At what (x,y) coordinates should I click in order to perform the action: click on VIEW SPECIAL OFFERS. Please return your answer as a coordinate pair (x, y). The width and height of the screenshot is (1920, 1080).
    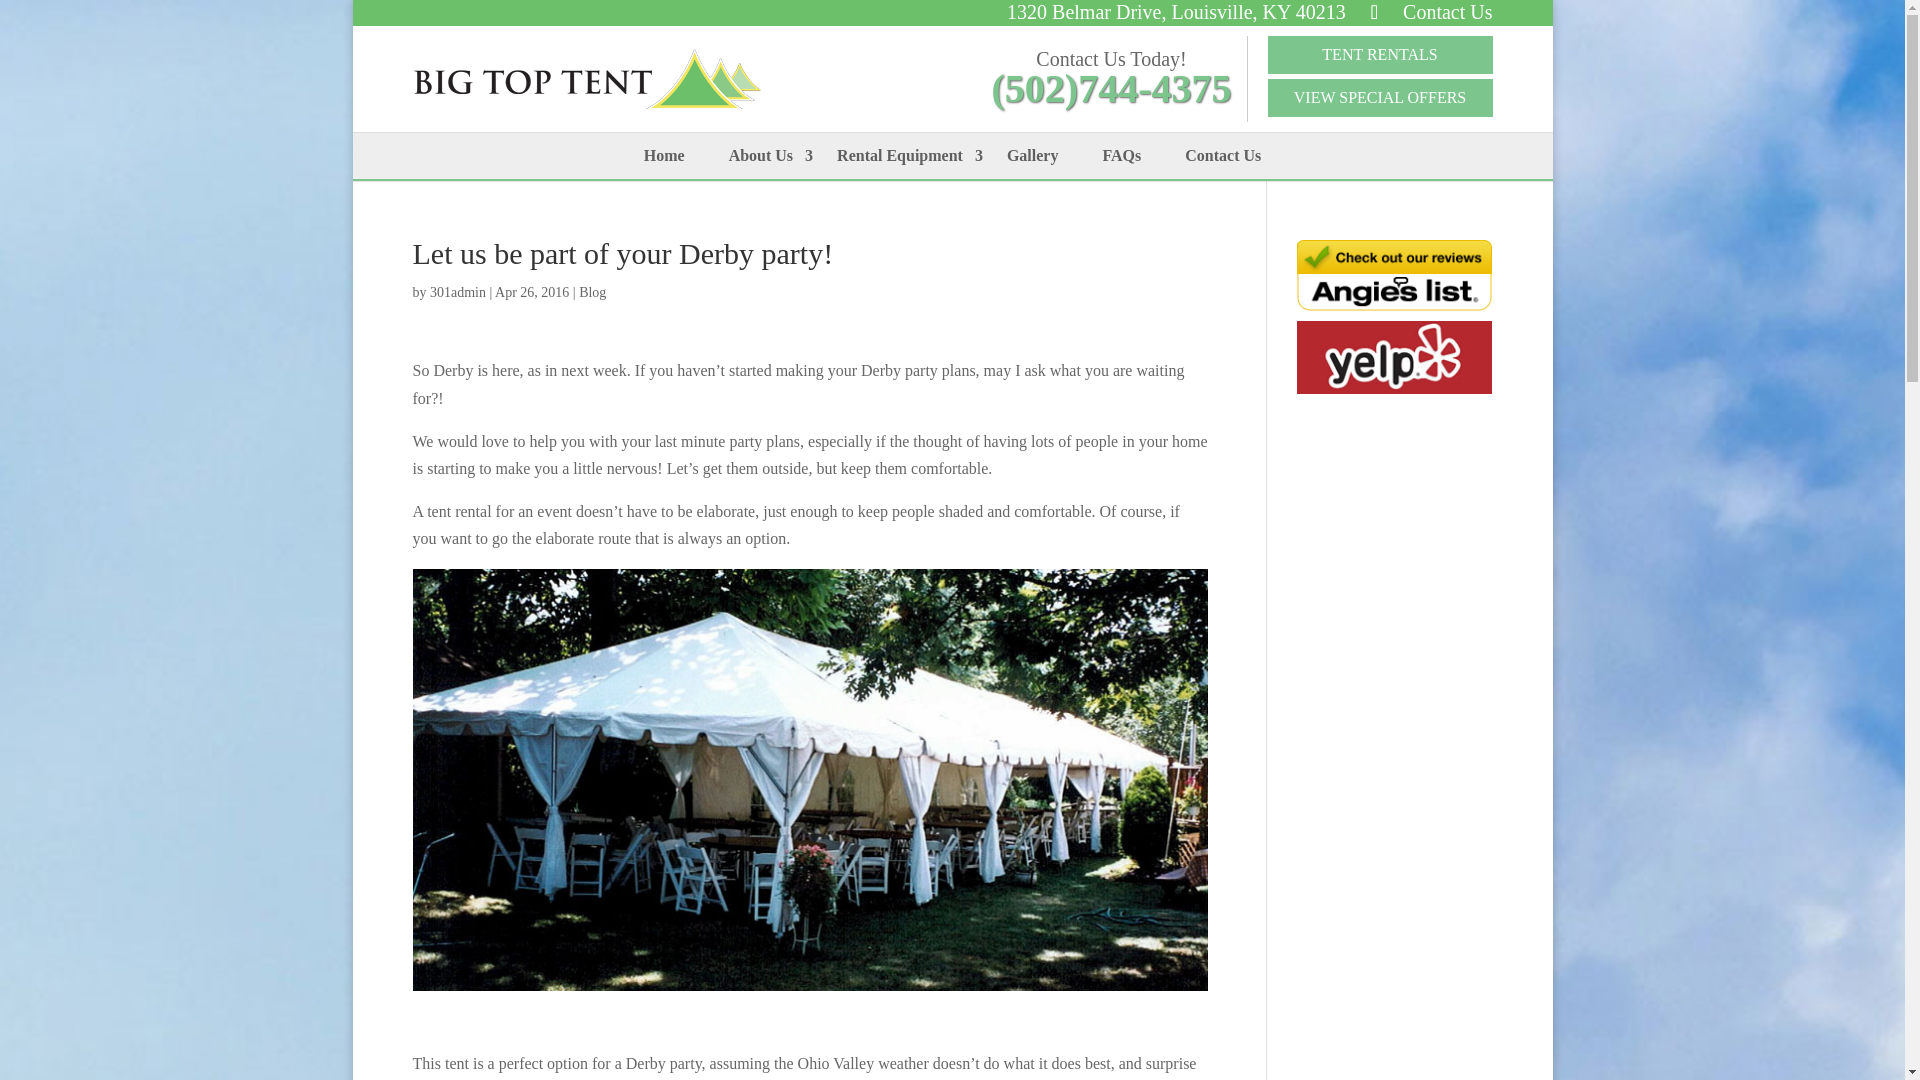
    Looking at the image, I should click on (1380, 97).